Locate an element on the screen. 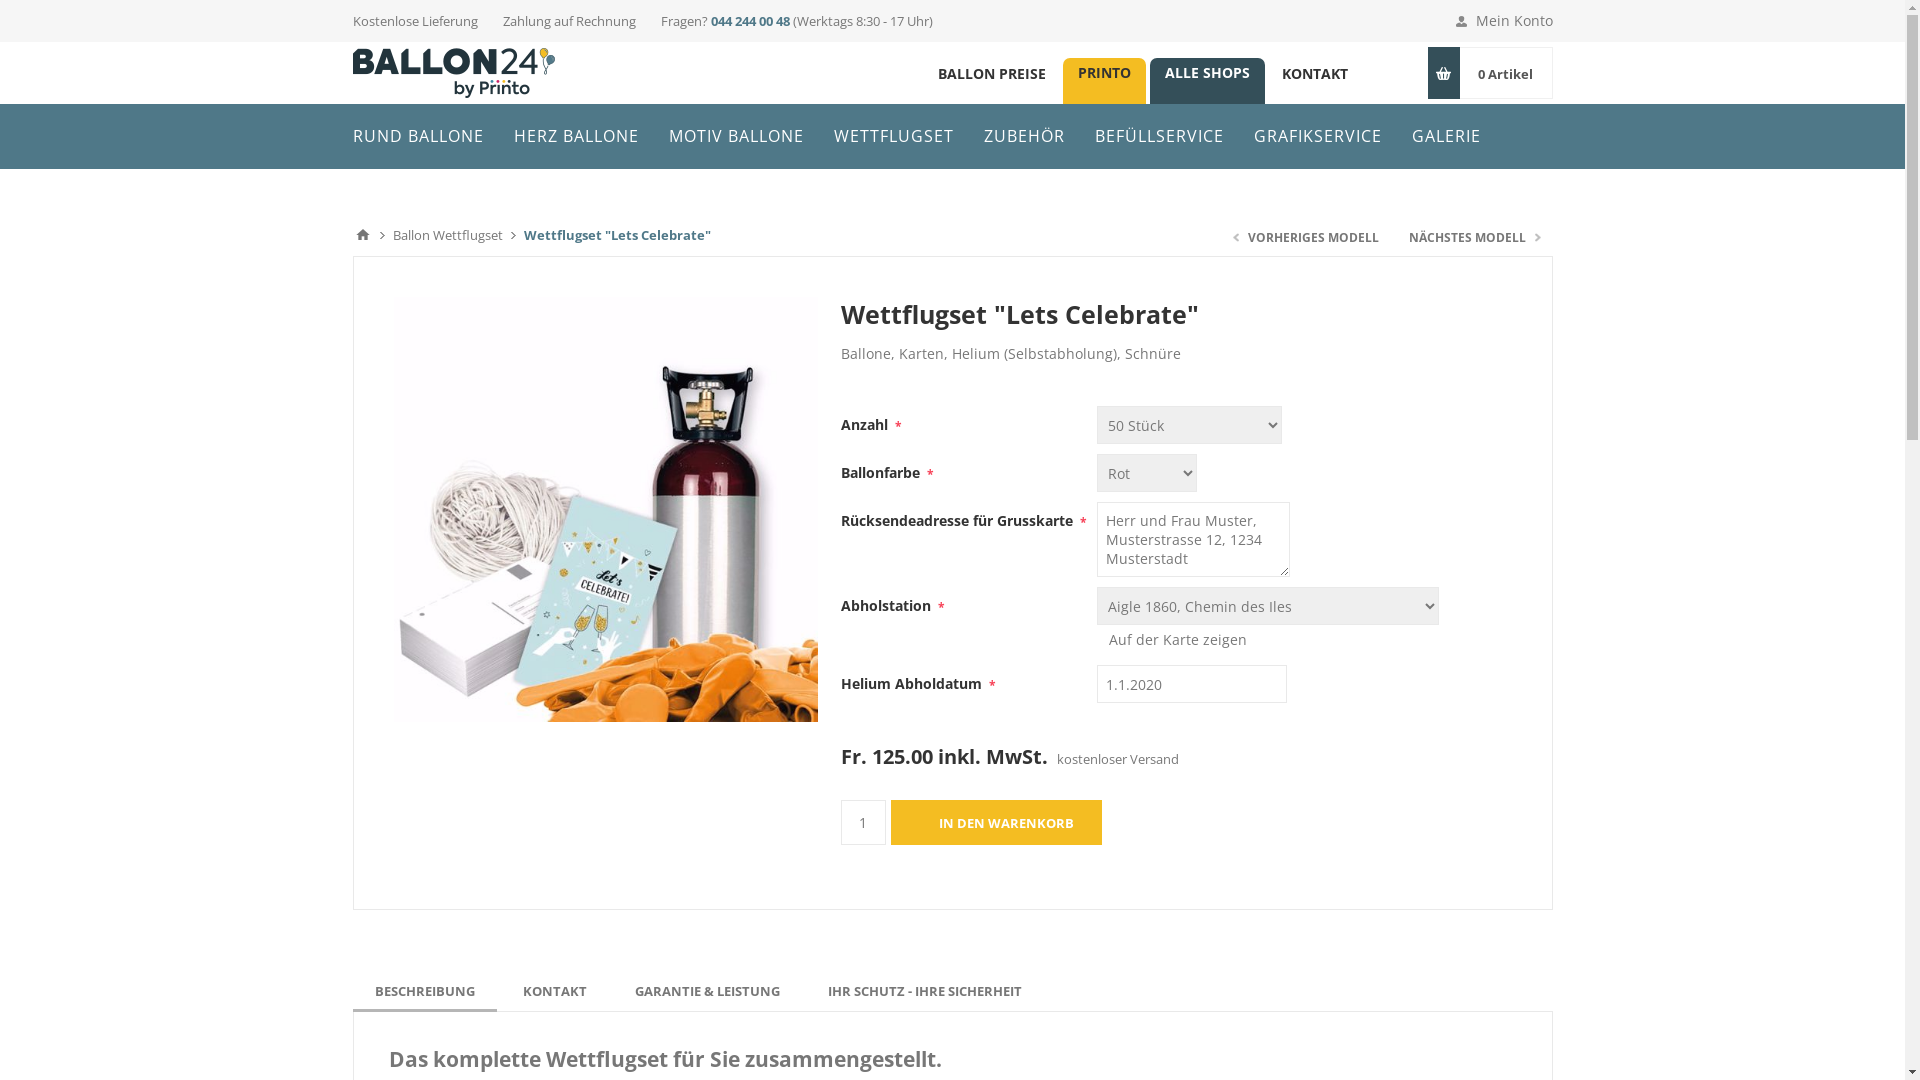 This screenshot has height=1080, width=1920. GARANTIE & LEISTUNG is located at coordinates (706, 991).